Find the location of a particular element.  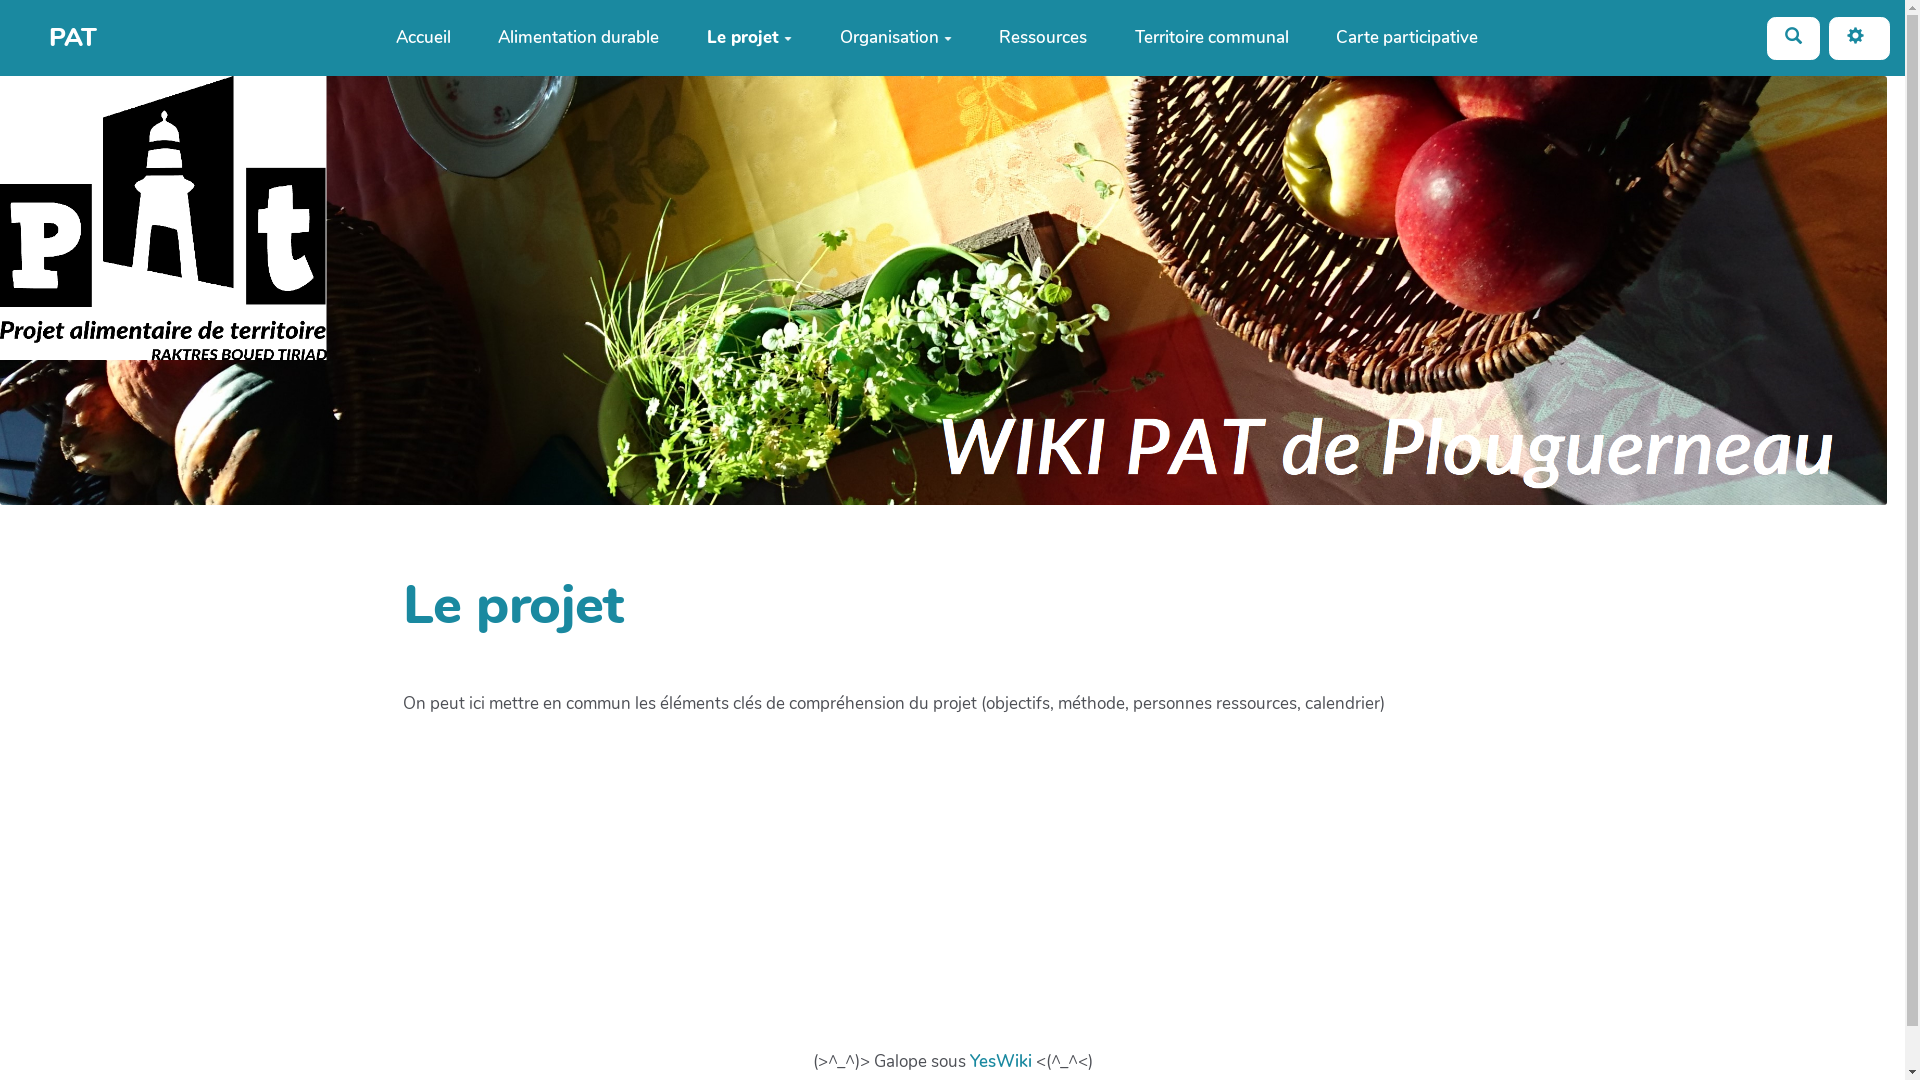

Organisation is located at coordinates (896, 38).